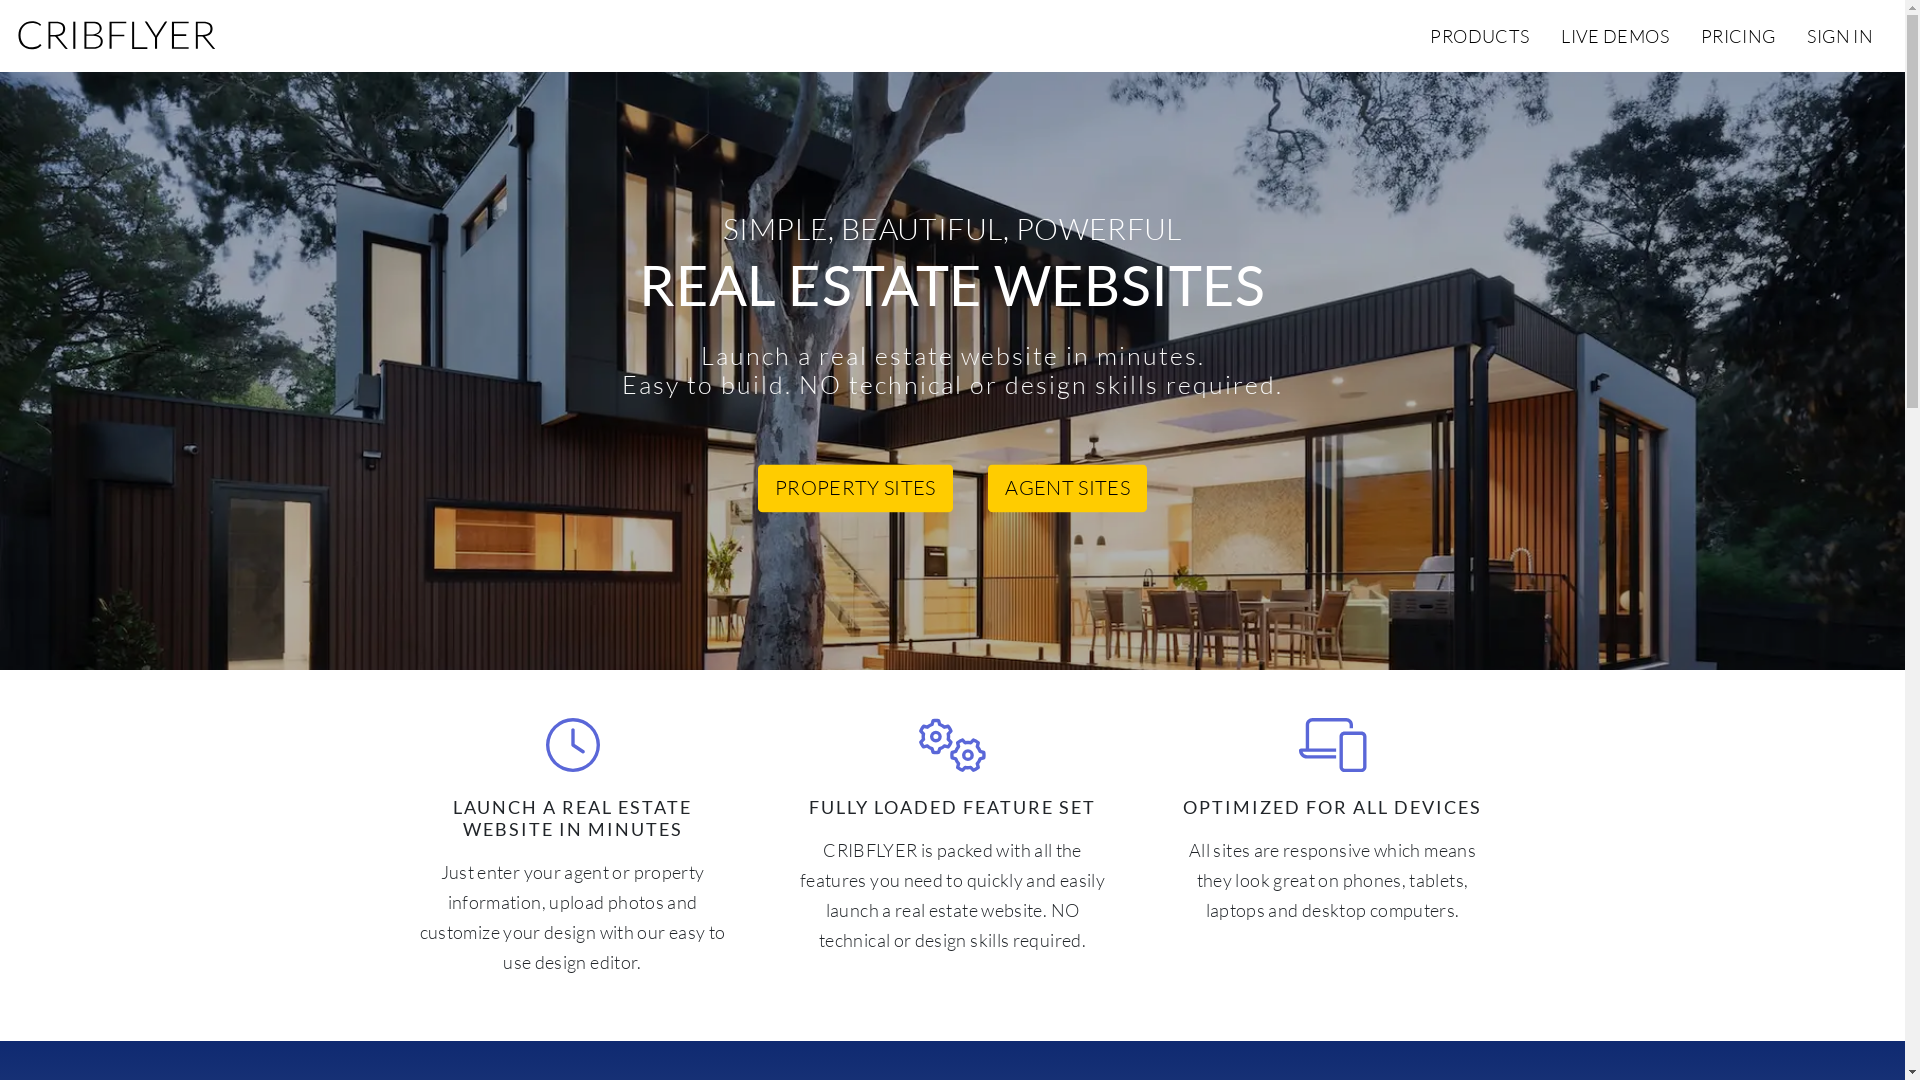 This screenshot has width=1920, height=1080. Describe the element at coordinates (1615, 36) in the screenshot. I see `LIVE DEMOS` at that location.